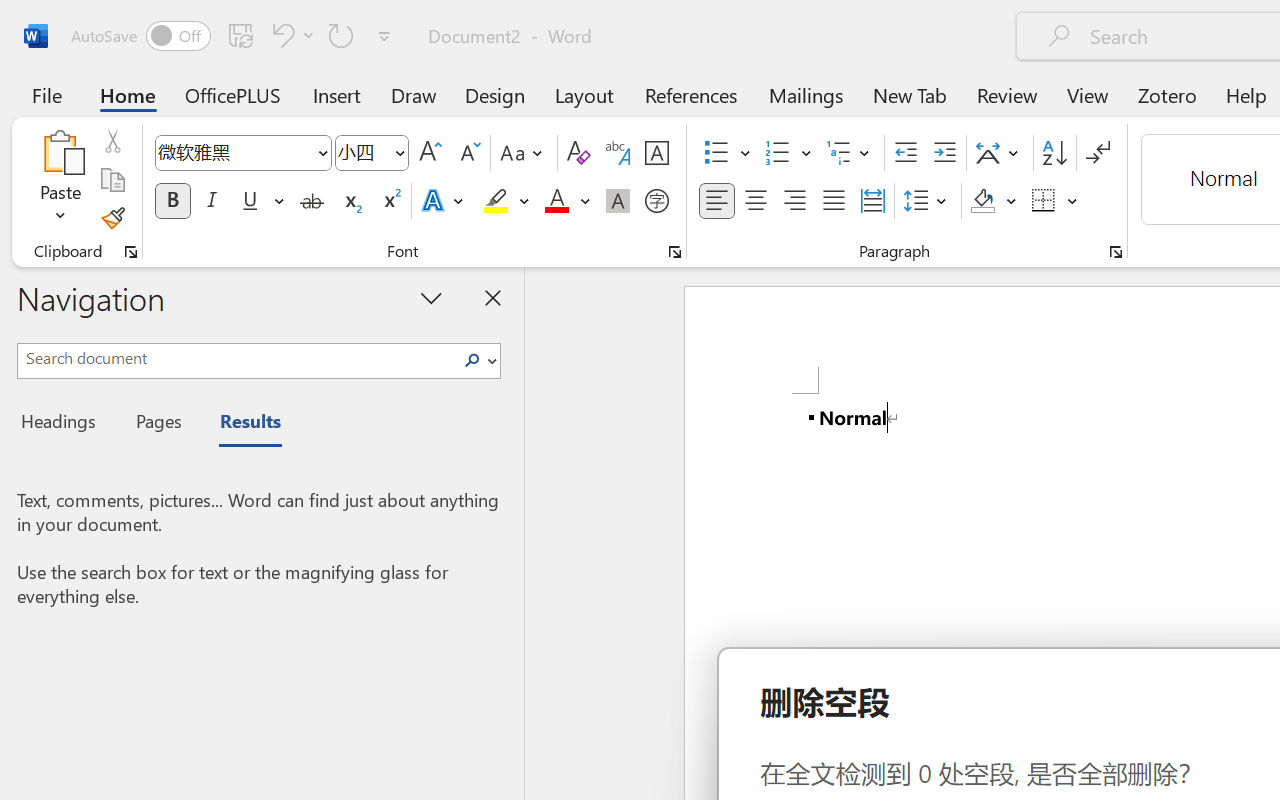 Image resolution: width=1280 pixels, height=800 pixels. Describe the element at coordinates (690, 94) in the screenshot. I see `References` at that location.